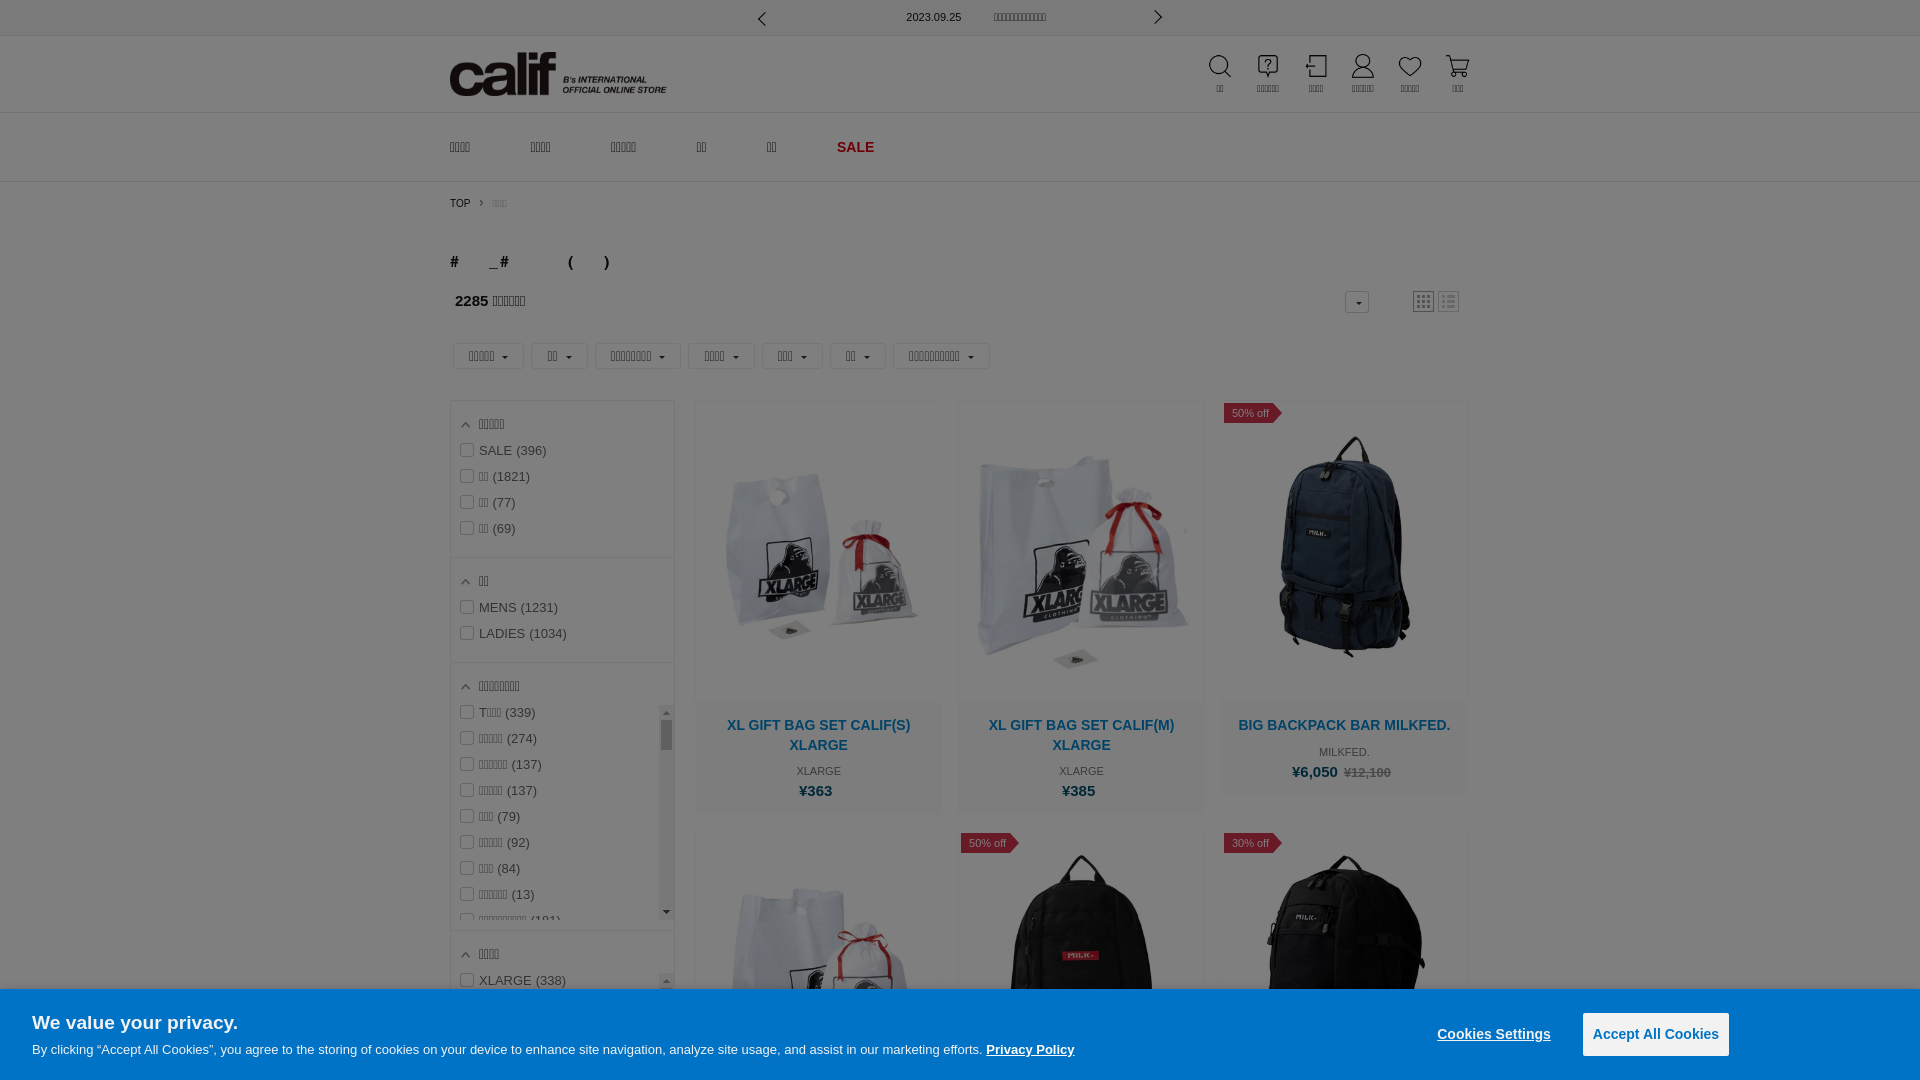  What do you see at coordinates (460, 203) in the screenshot?
I see `TOP` at bounding box center [460, 203].